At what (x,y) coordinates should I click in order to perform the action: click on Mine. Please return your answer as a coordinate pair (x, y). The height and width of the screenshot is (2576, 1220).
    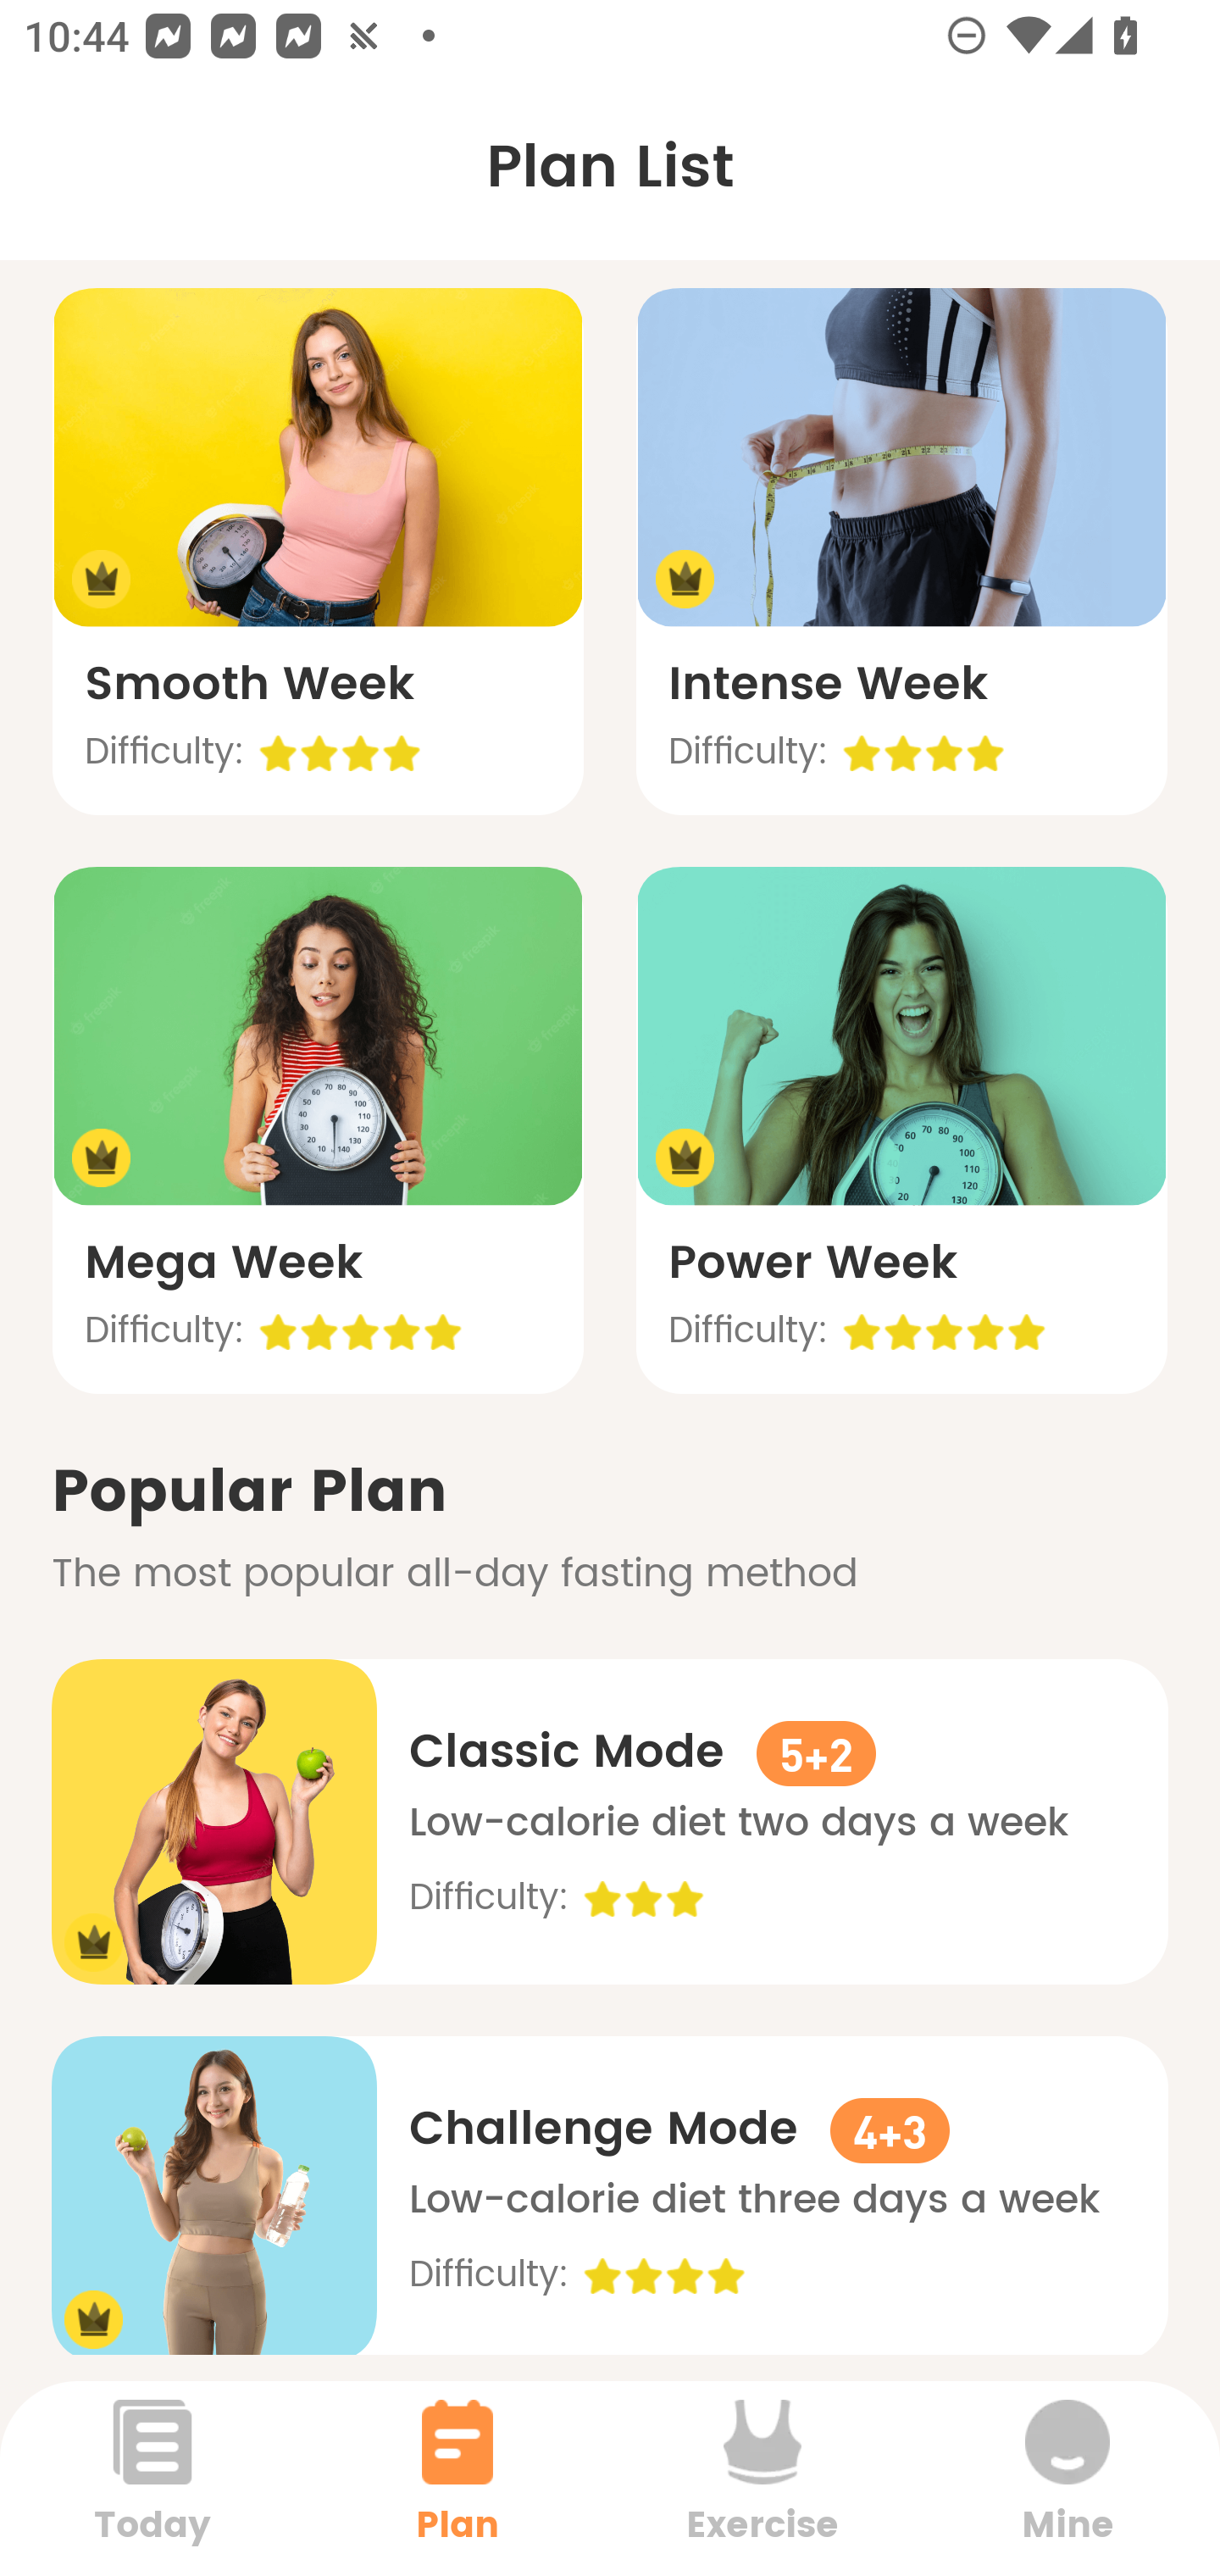
    Looking at the image, I should click on (1067, 2478).